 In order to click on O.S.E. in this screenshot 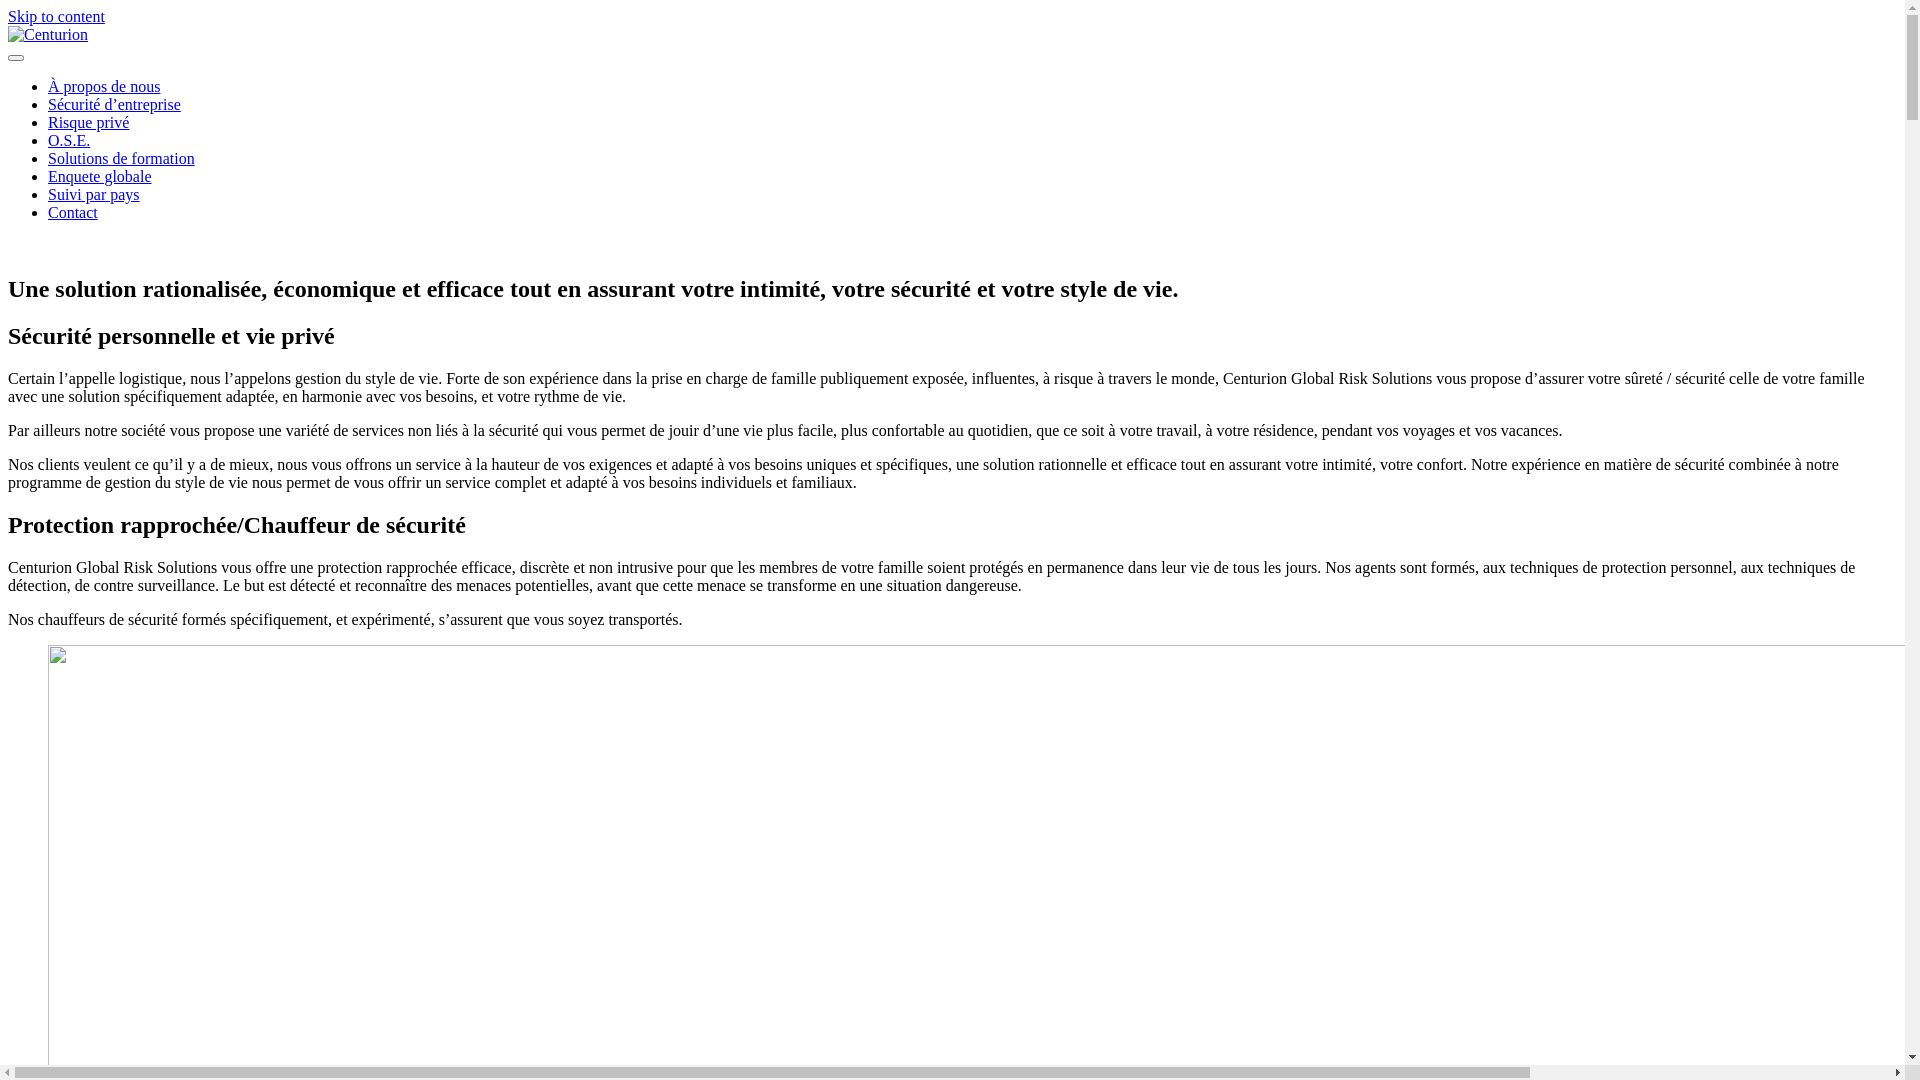, I will do `click(69, 140)`.